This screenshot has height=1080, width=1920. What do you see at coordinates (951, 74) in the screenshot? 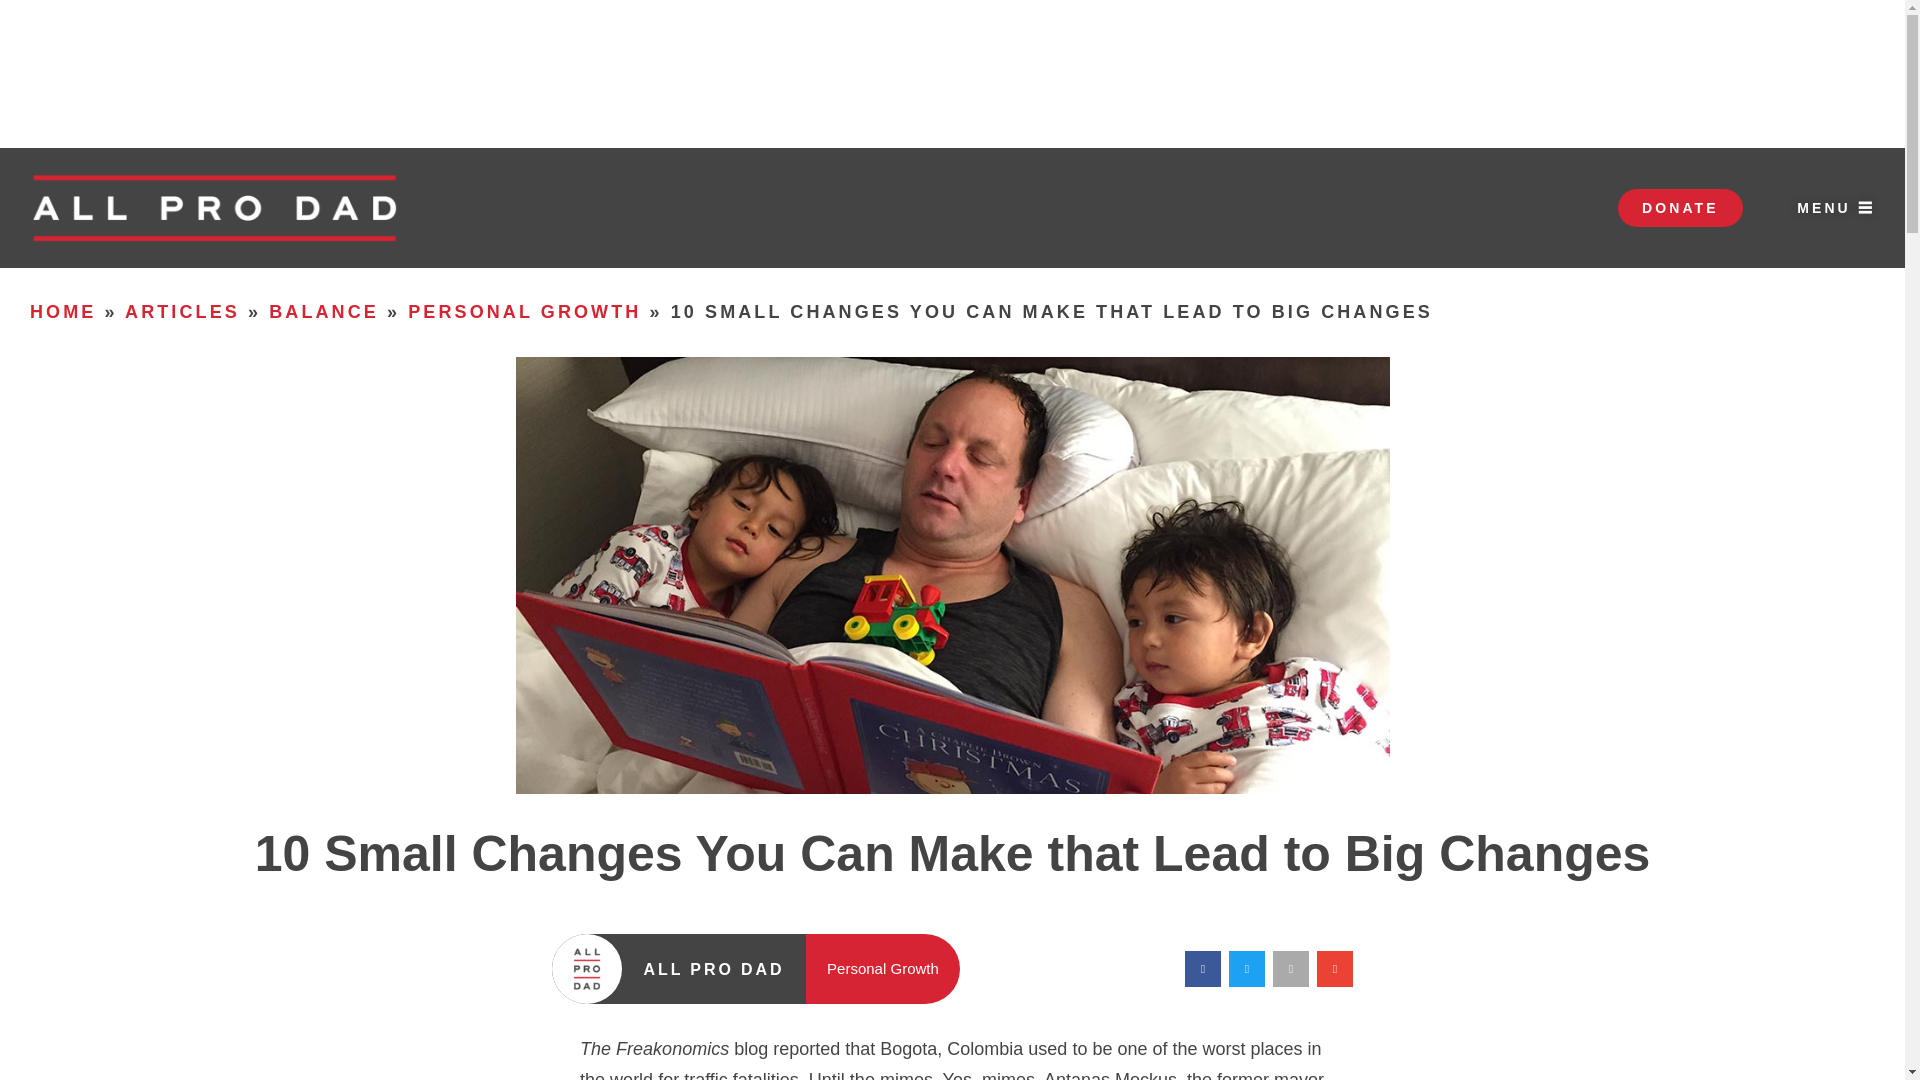
I see `3rd party ad content` at bounding box center [951, 74].